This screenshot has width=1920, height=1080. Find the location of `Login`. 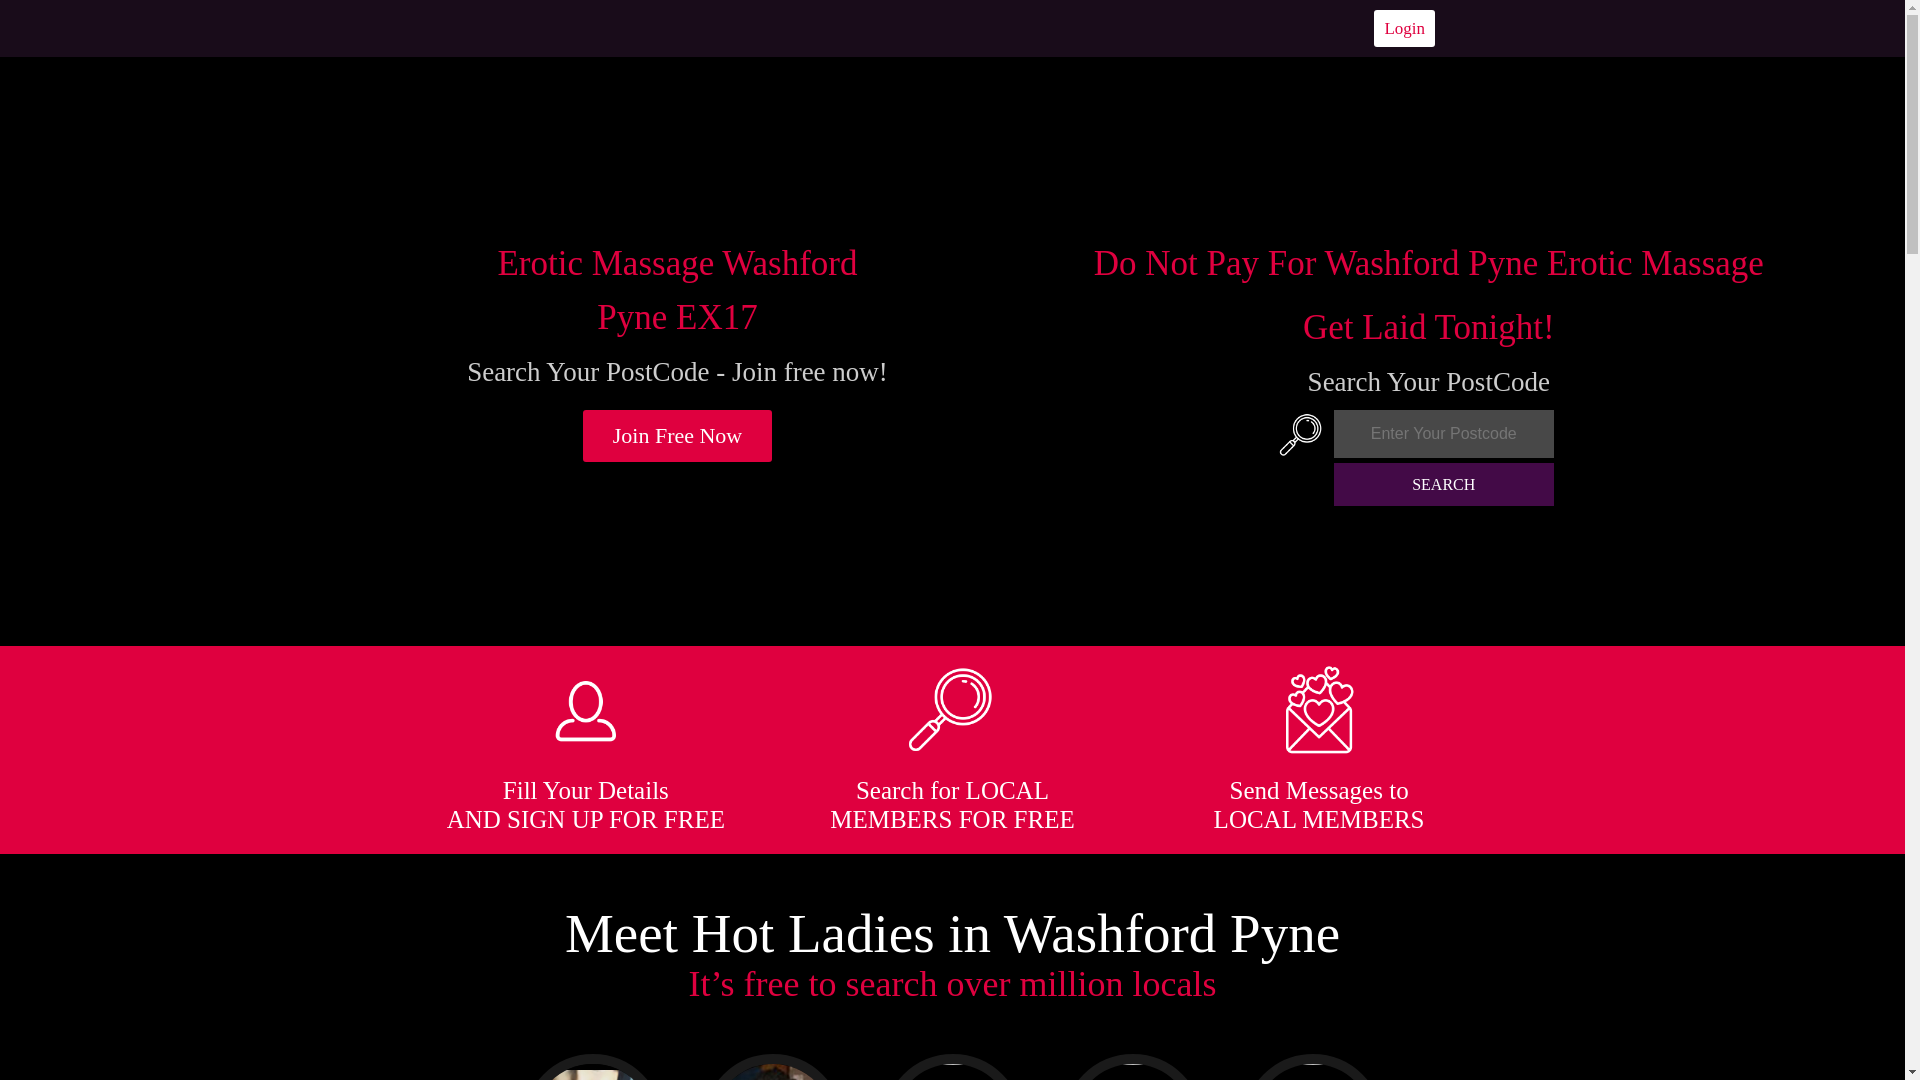

Login is located at coordinates (1404, 28).